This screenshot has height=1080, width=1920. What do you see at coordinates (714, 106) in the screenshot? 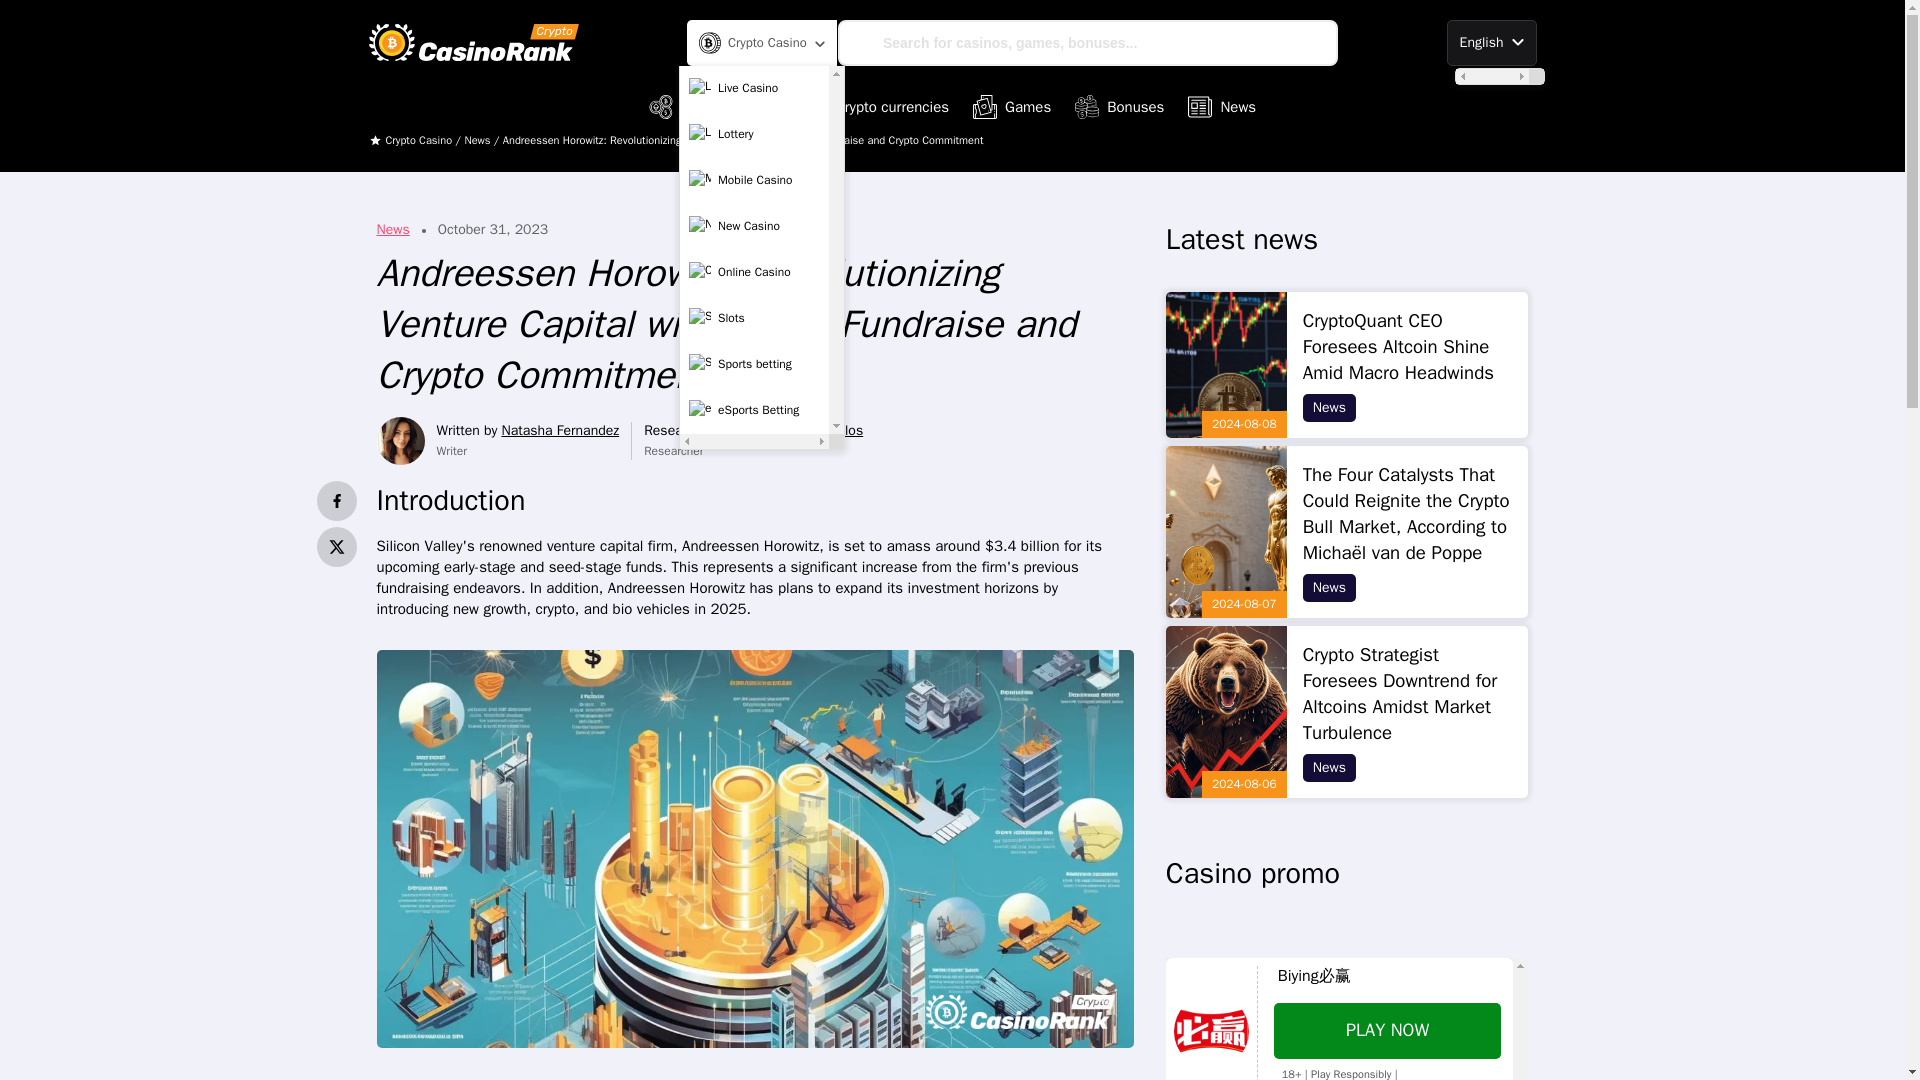
I see `Crypto Casinos` at bounding box center [714, 106].